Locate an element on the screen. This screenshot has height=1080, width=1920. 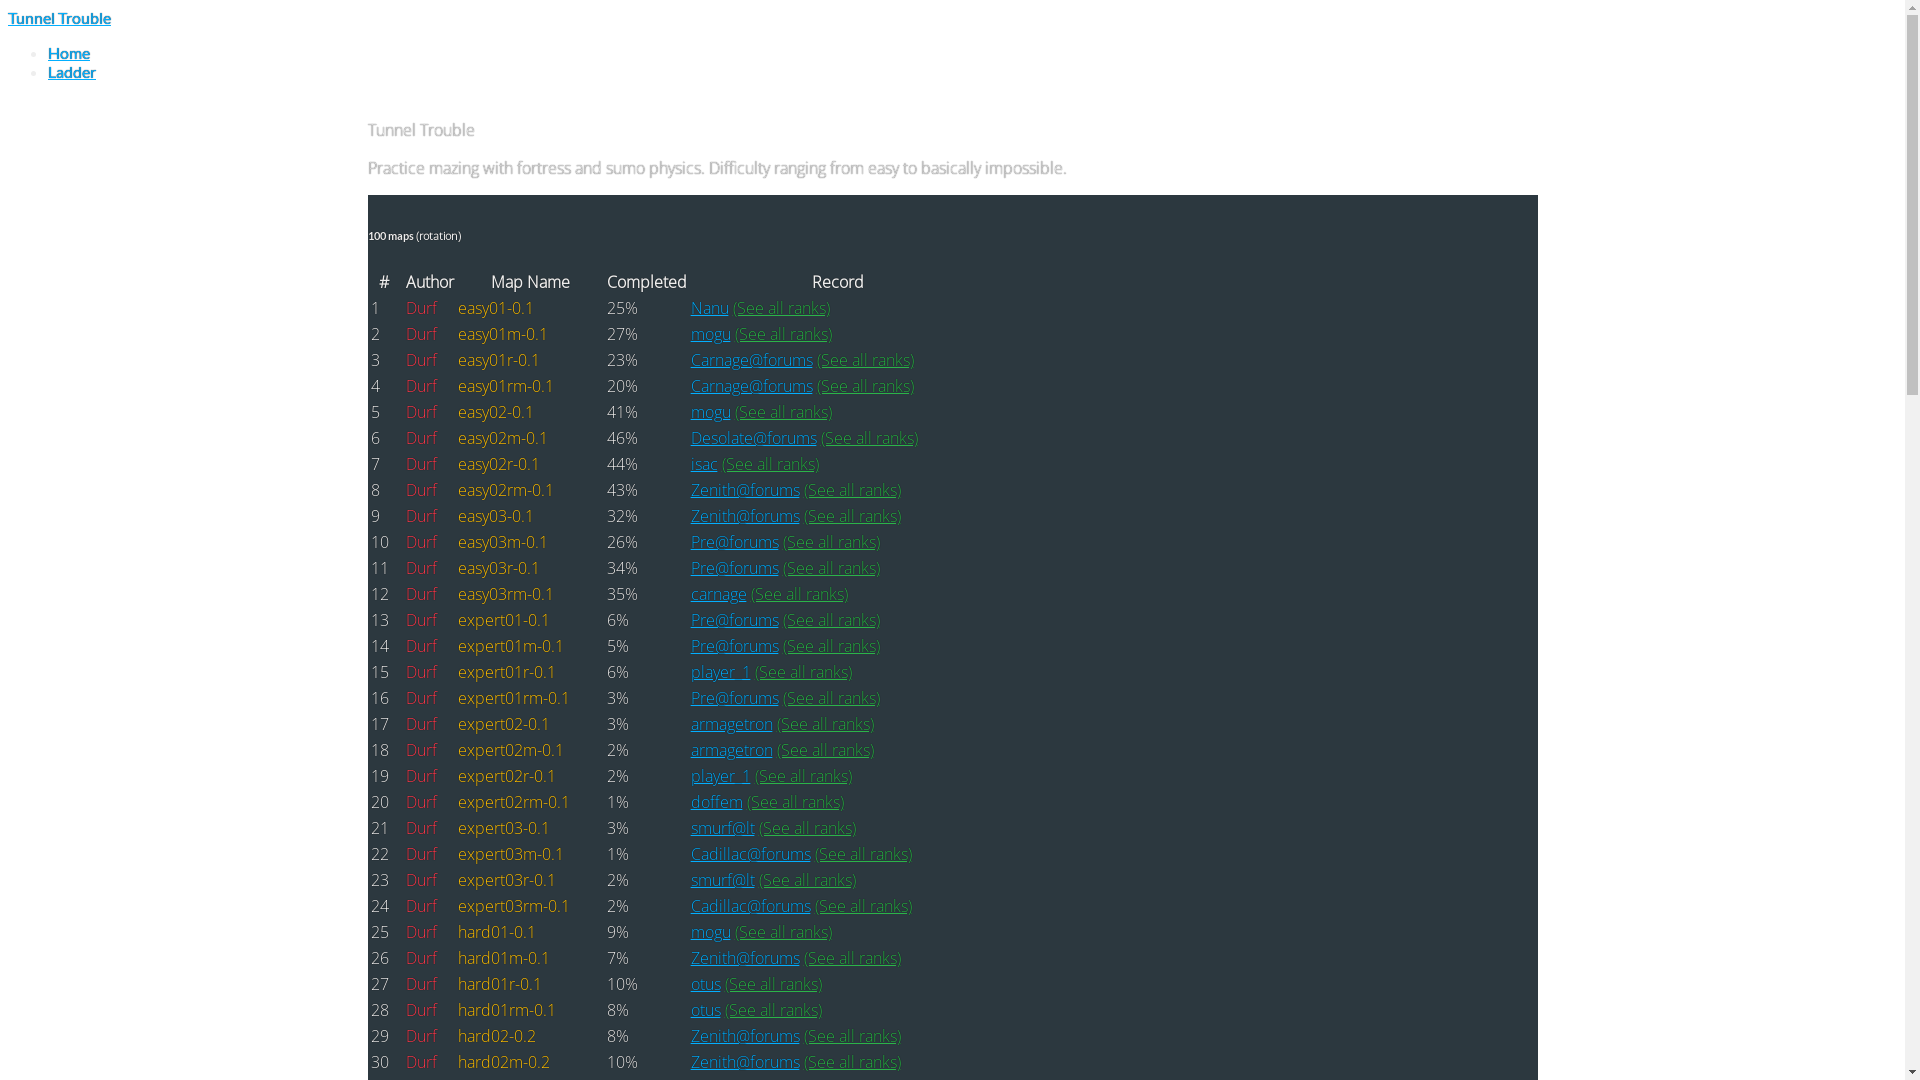
(See all ranks) is located at coordinates (868, 438).